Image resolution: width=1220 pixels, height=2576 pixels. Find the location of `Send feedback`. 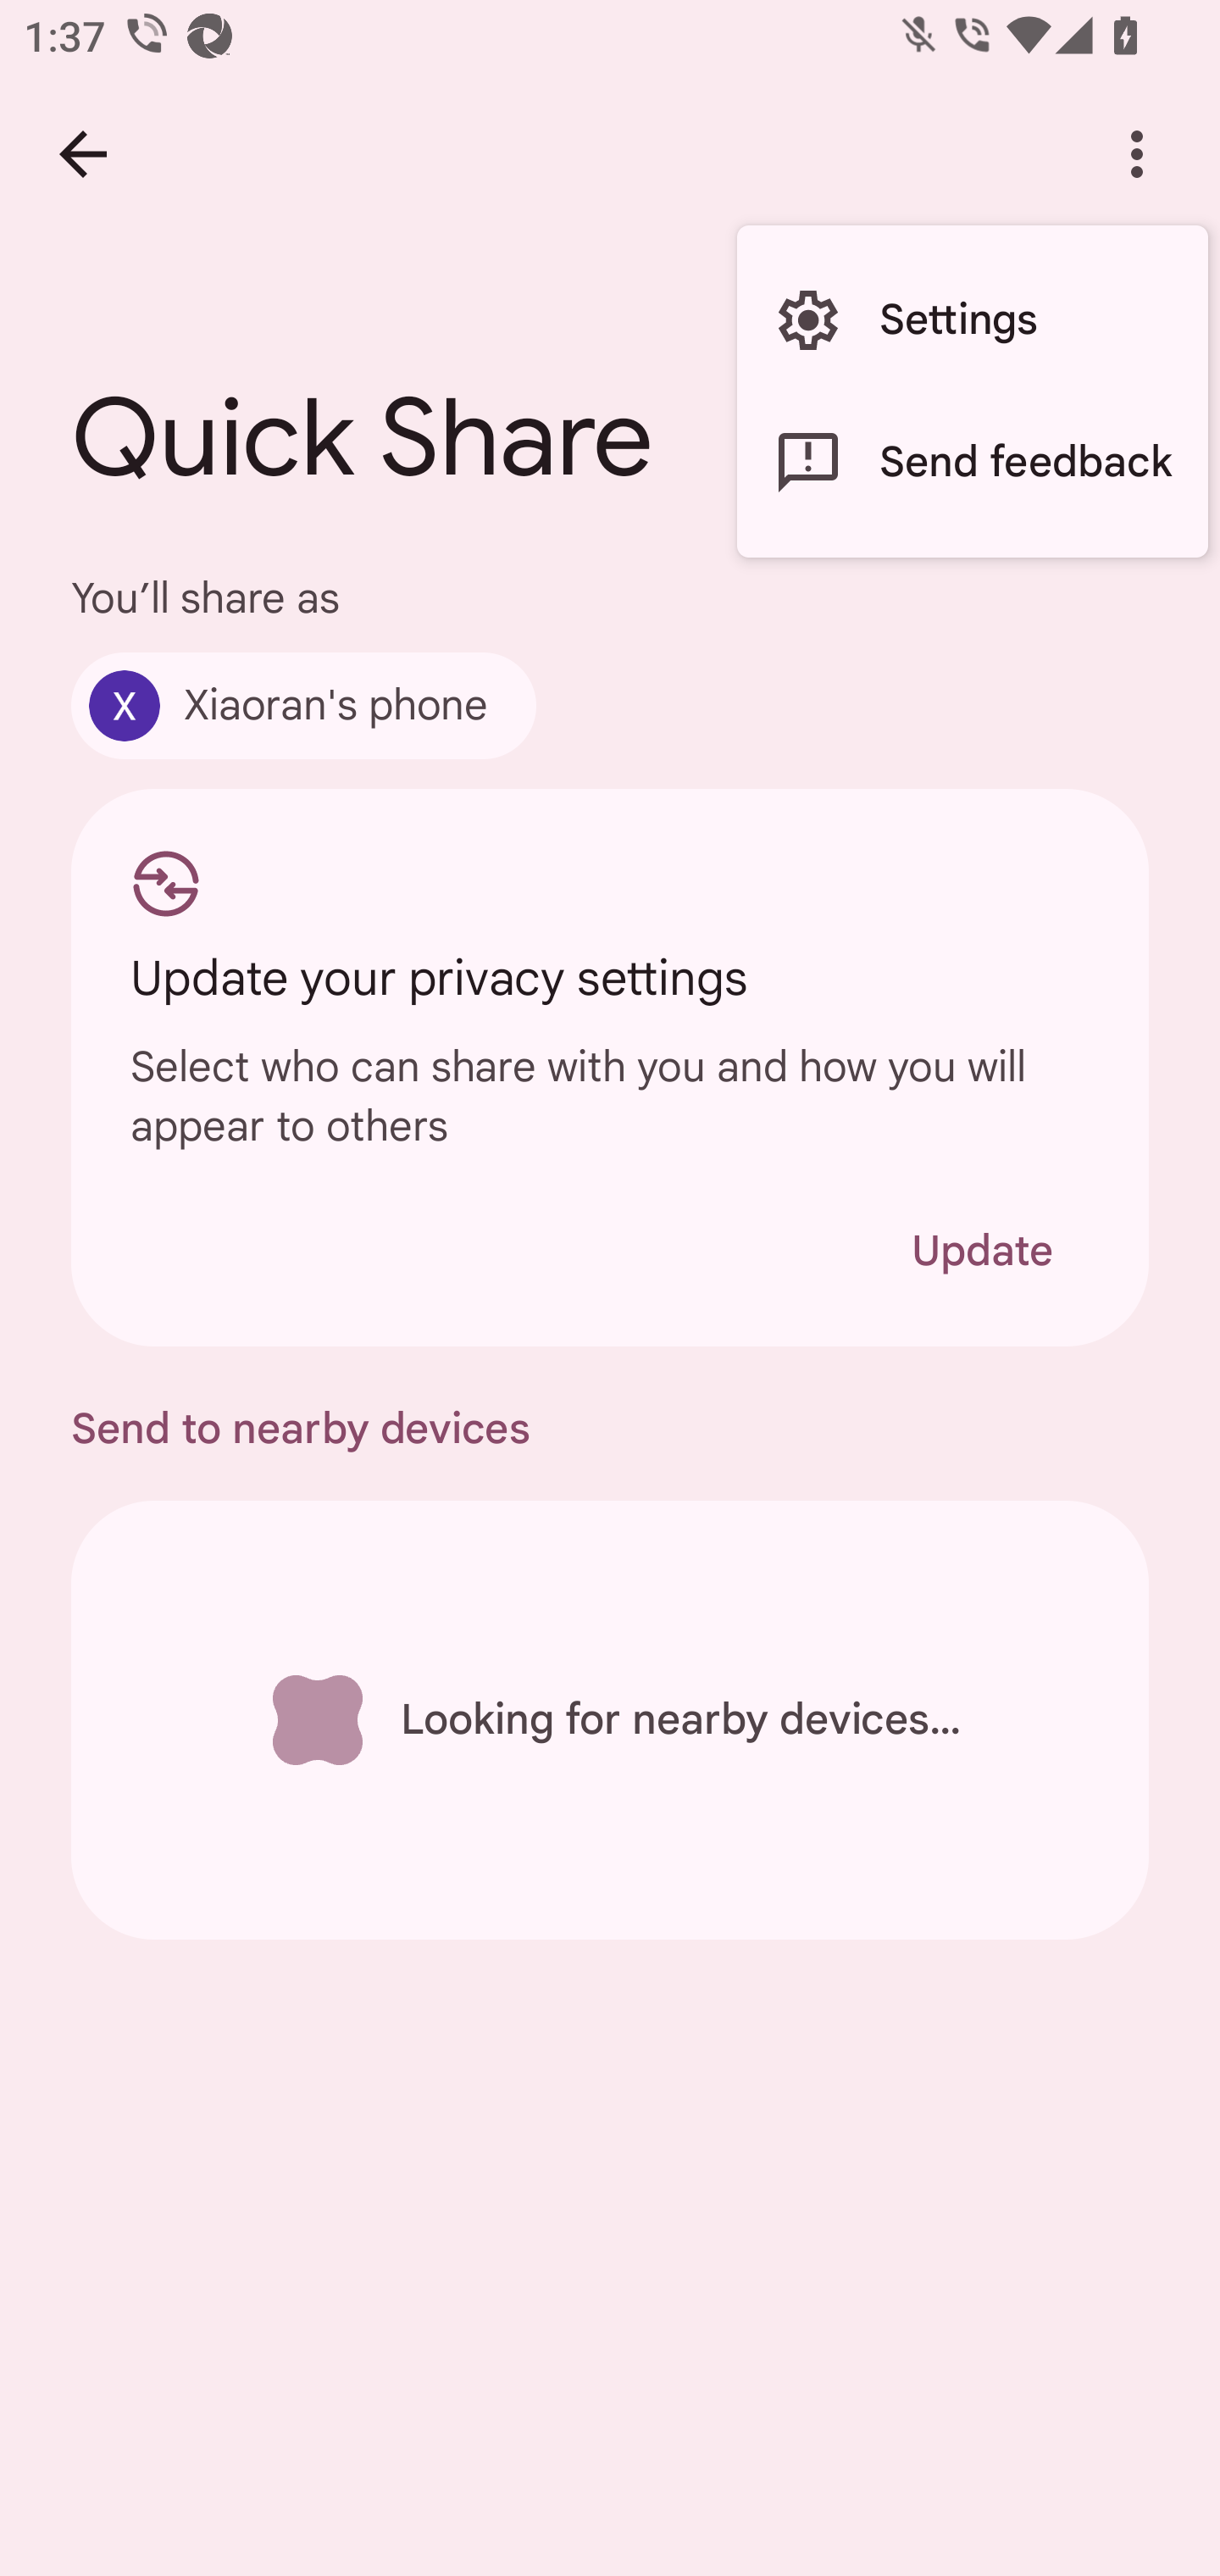

Send feedback is located at coordinates (972, 463).